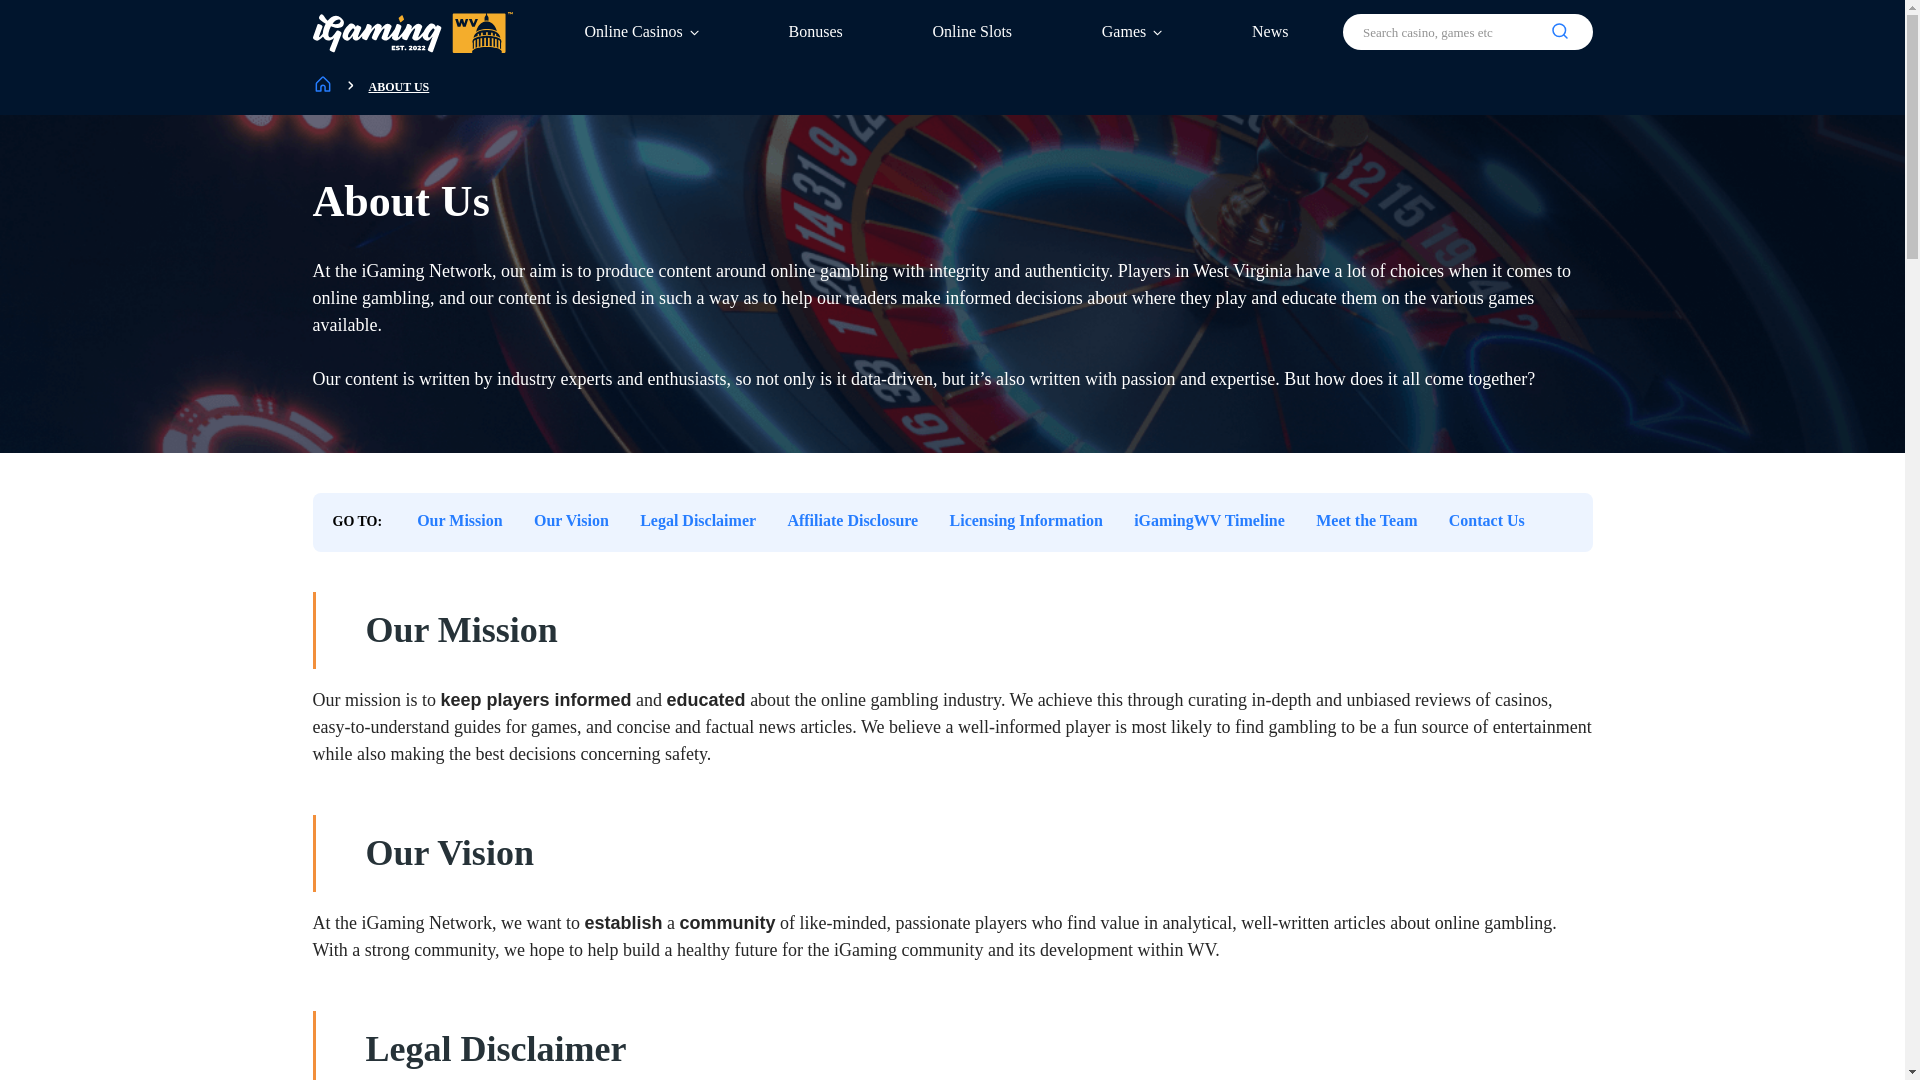 The height and width of the screenshot is (1080, 1920). Describe the element at coordinates (572, 522) in the screenshot. I see `Our Vision` at that location.